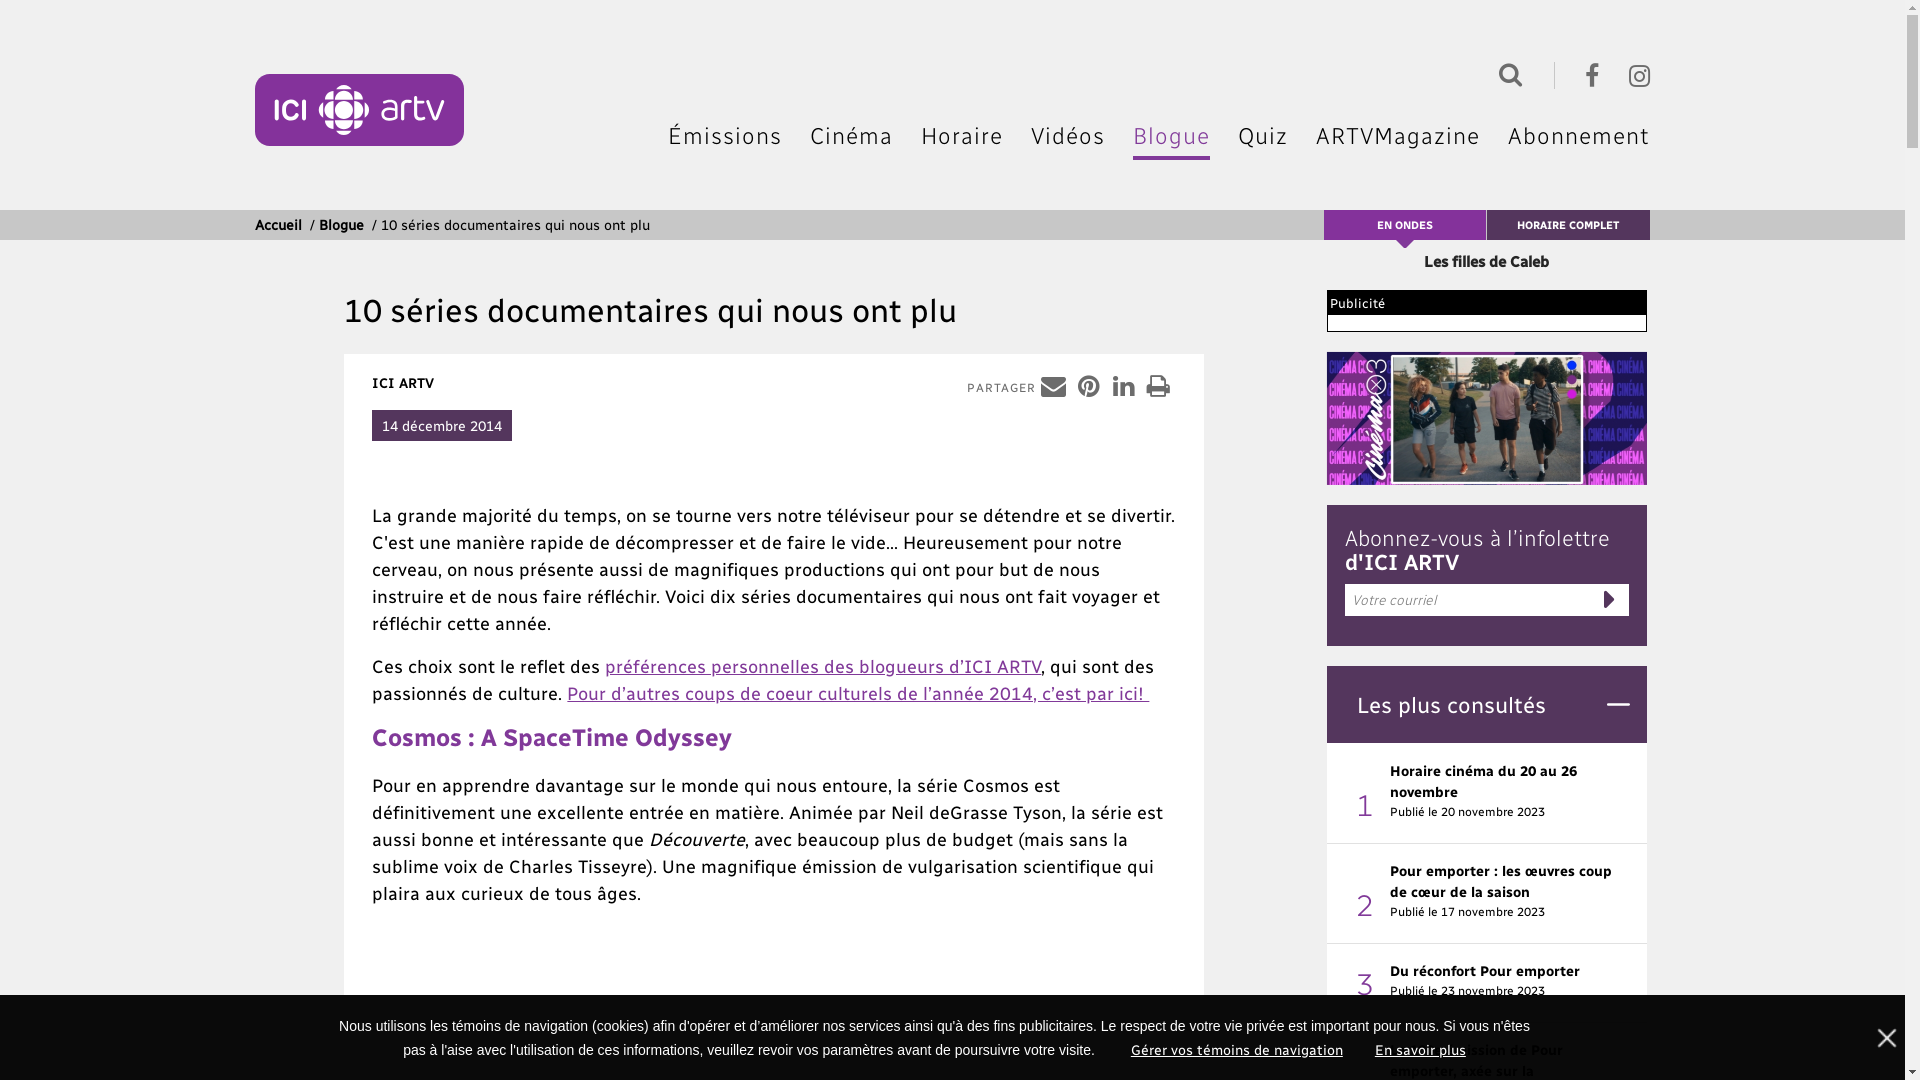 This screenshot has height=1080, width=1920. Describe the element at coordinates (1088, 386) in the screenshot. I see `Partager par Pinterest` at that location.